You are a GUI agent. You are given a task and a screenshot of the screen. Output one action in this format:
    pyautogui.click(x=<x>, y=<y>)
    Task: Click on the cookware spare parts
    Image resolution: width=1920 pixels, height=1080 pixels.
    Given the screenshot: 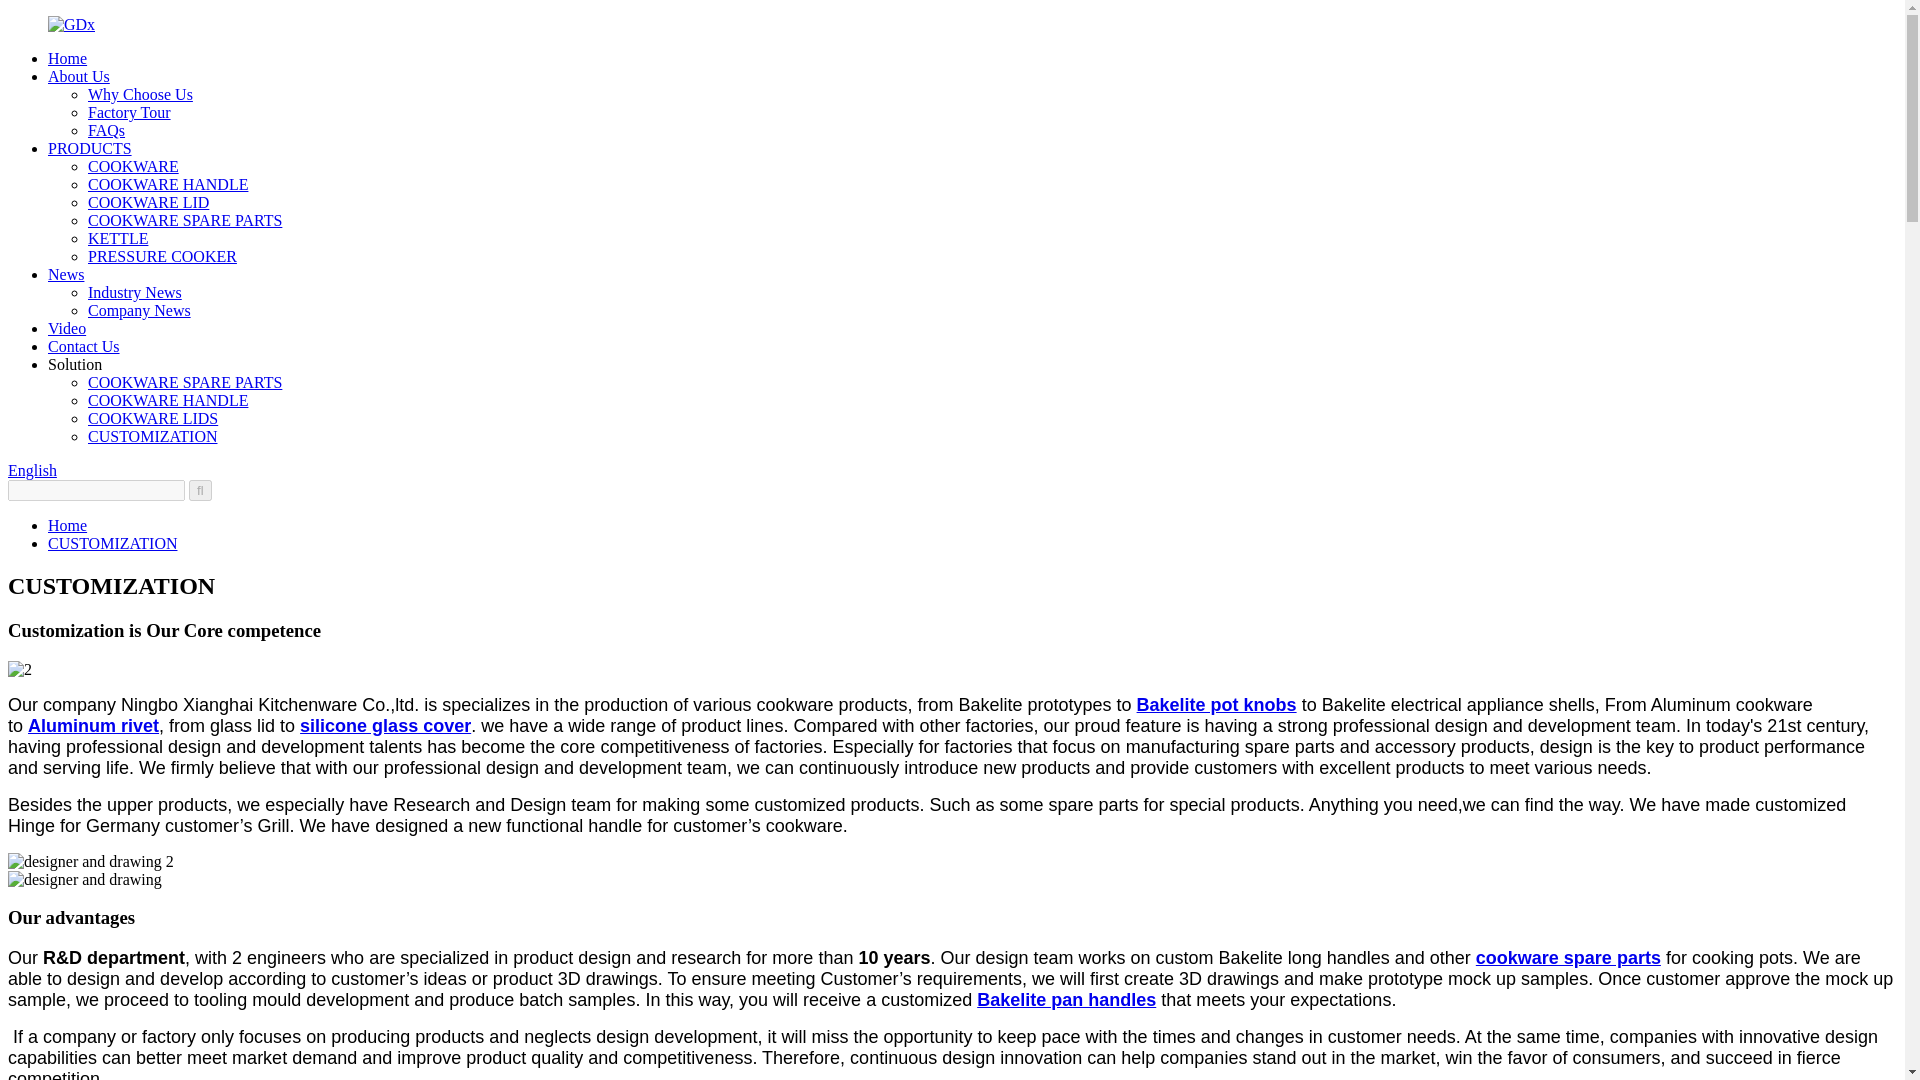 What is the action you would take?
    pyautogui.click(x=1568, y=958)
    